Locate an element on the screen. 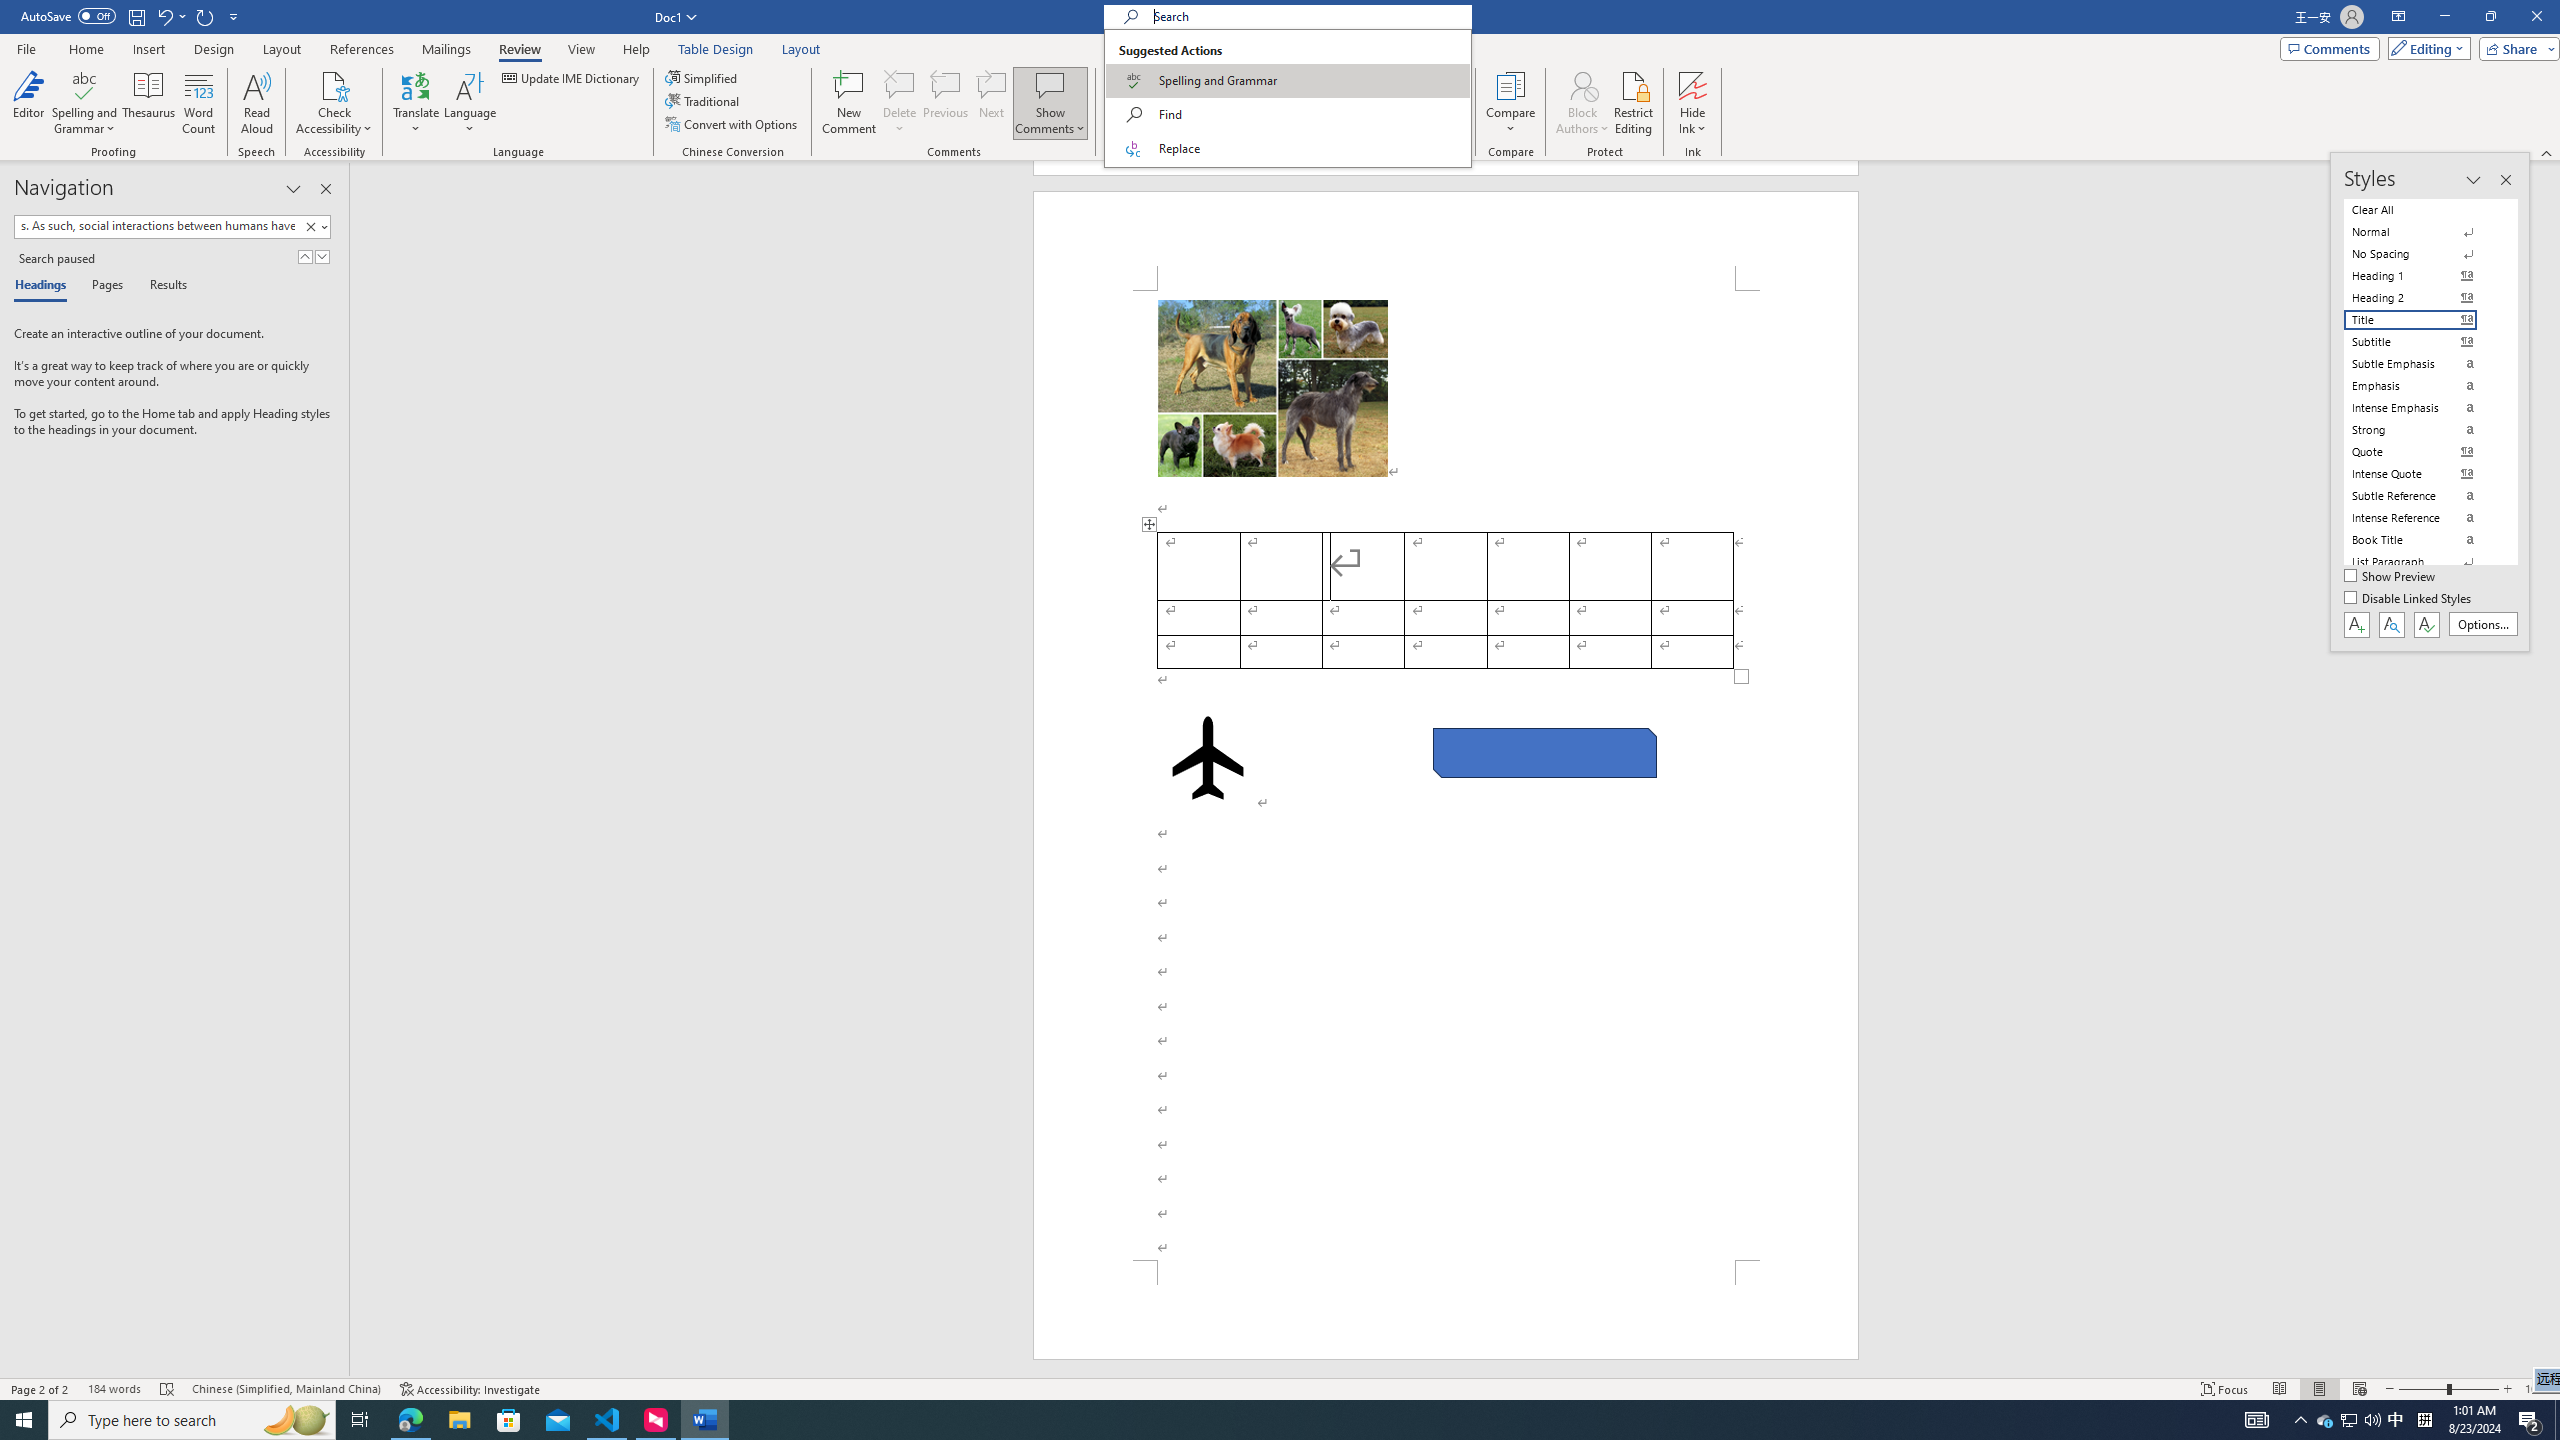 Image resolution: width=2560 pixels, height=1440 pixels. Find is located at coordinates (1287, 114).